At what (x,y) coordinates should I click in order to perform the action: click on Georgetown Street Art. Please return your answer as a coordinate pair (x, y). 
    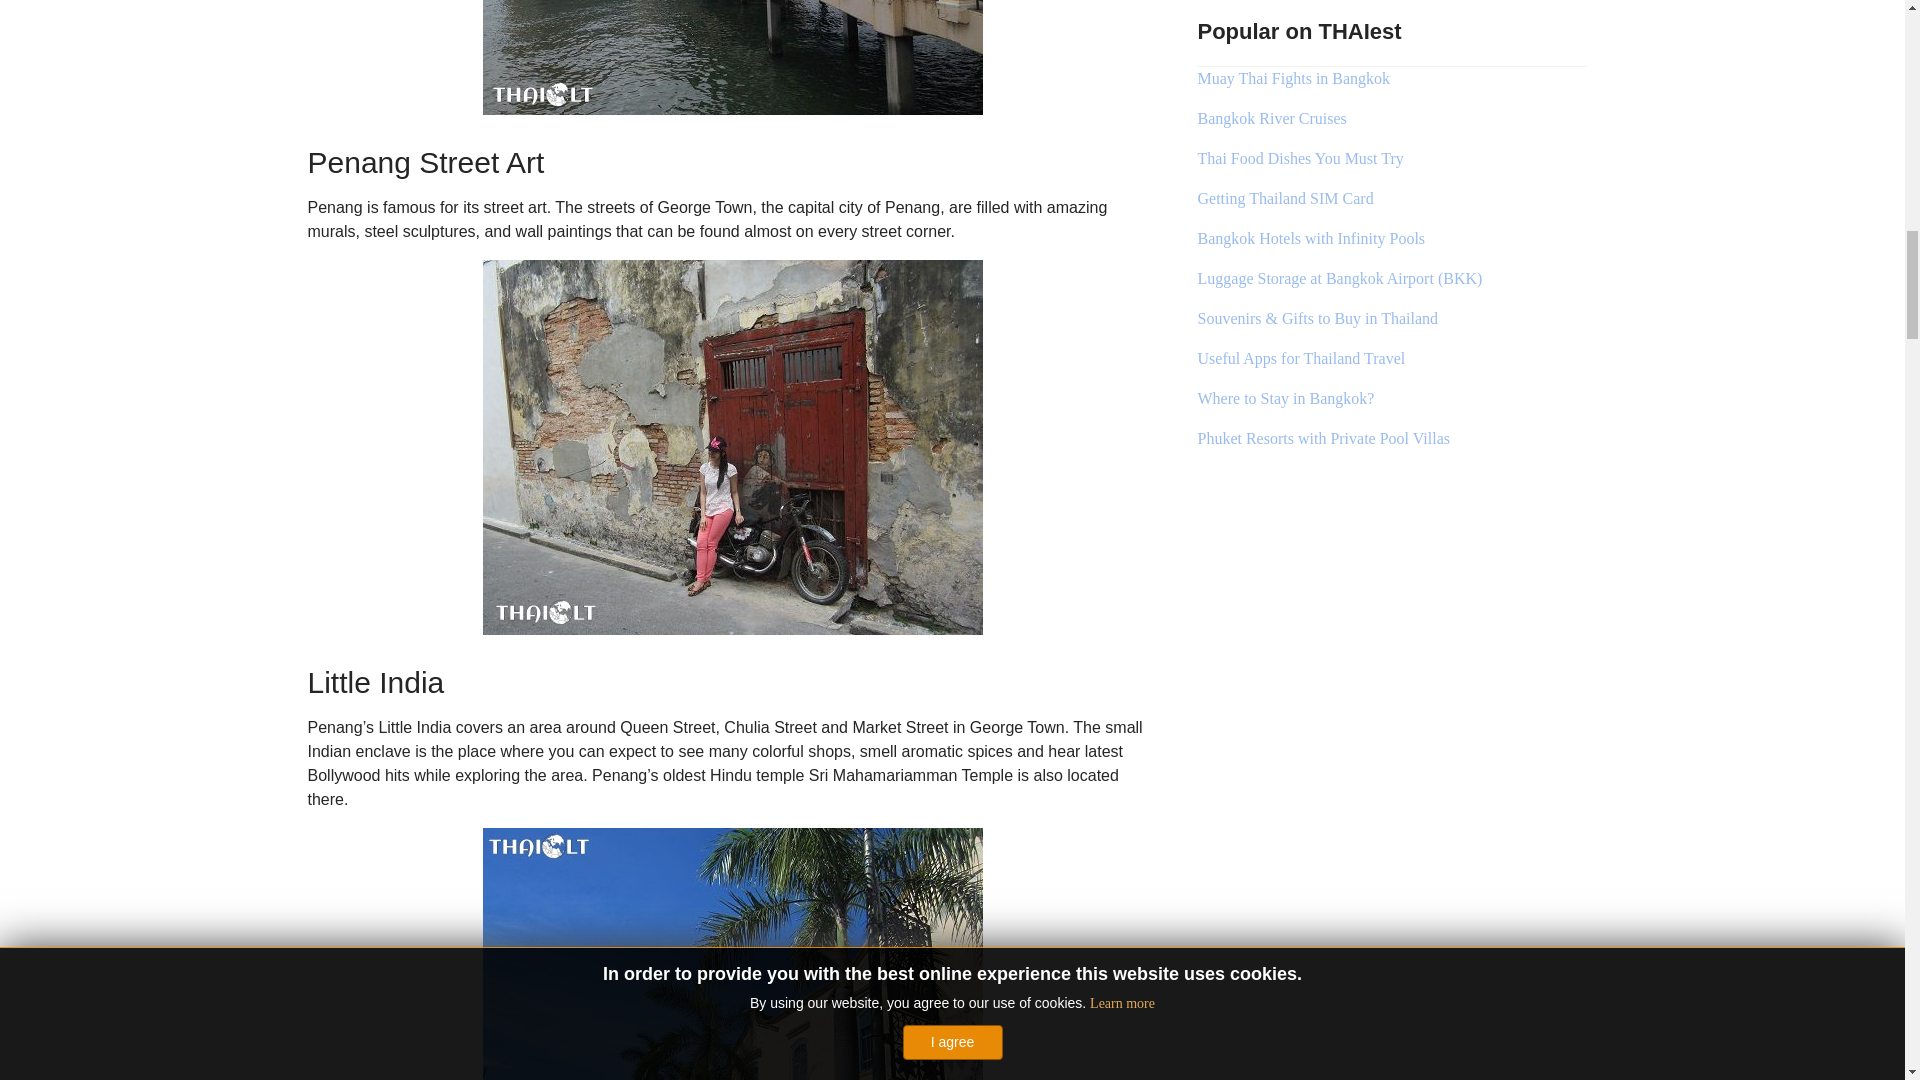
    Looking at the image, I should click on (731, 448).